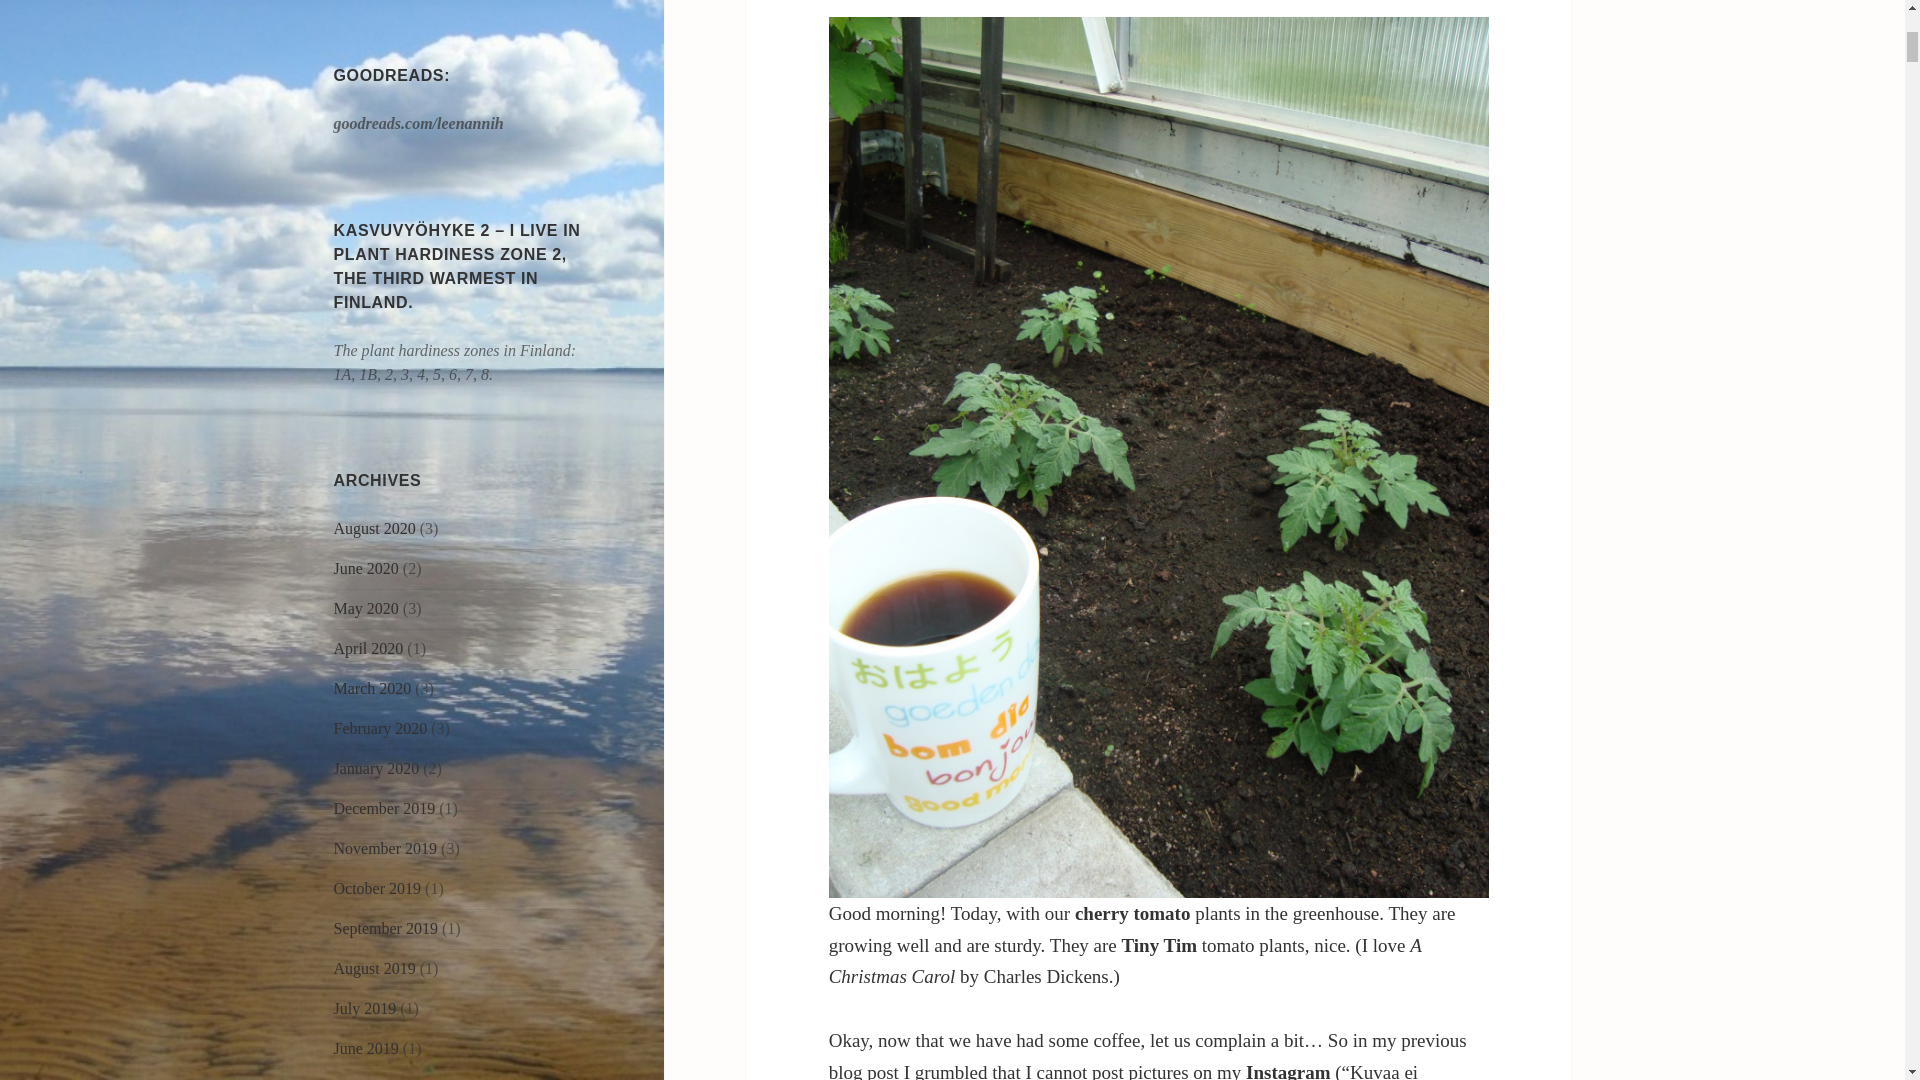 Image resolution: width=1920 pixels, height=1080 pixels. I want to click on January 2020, so click(377, 768).